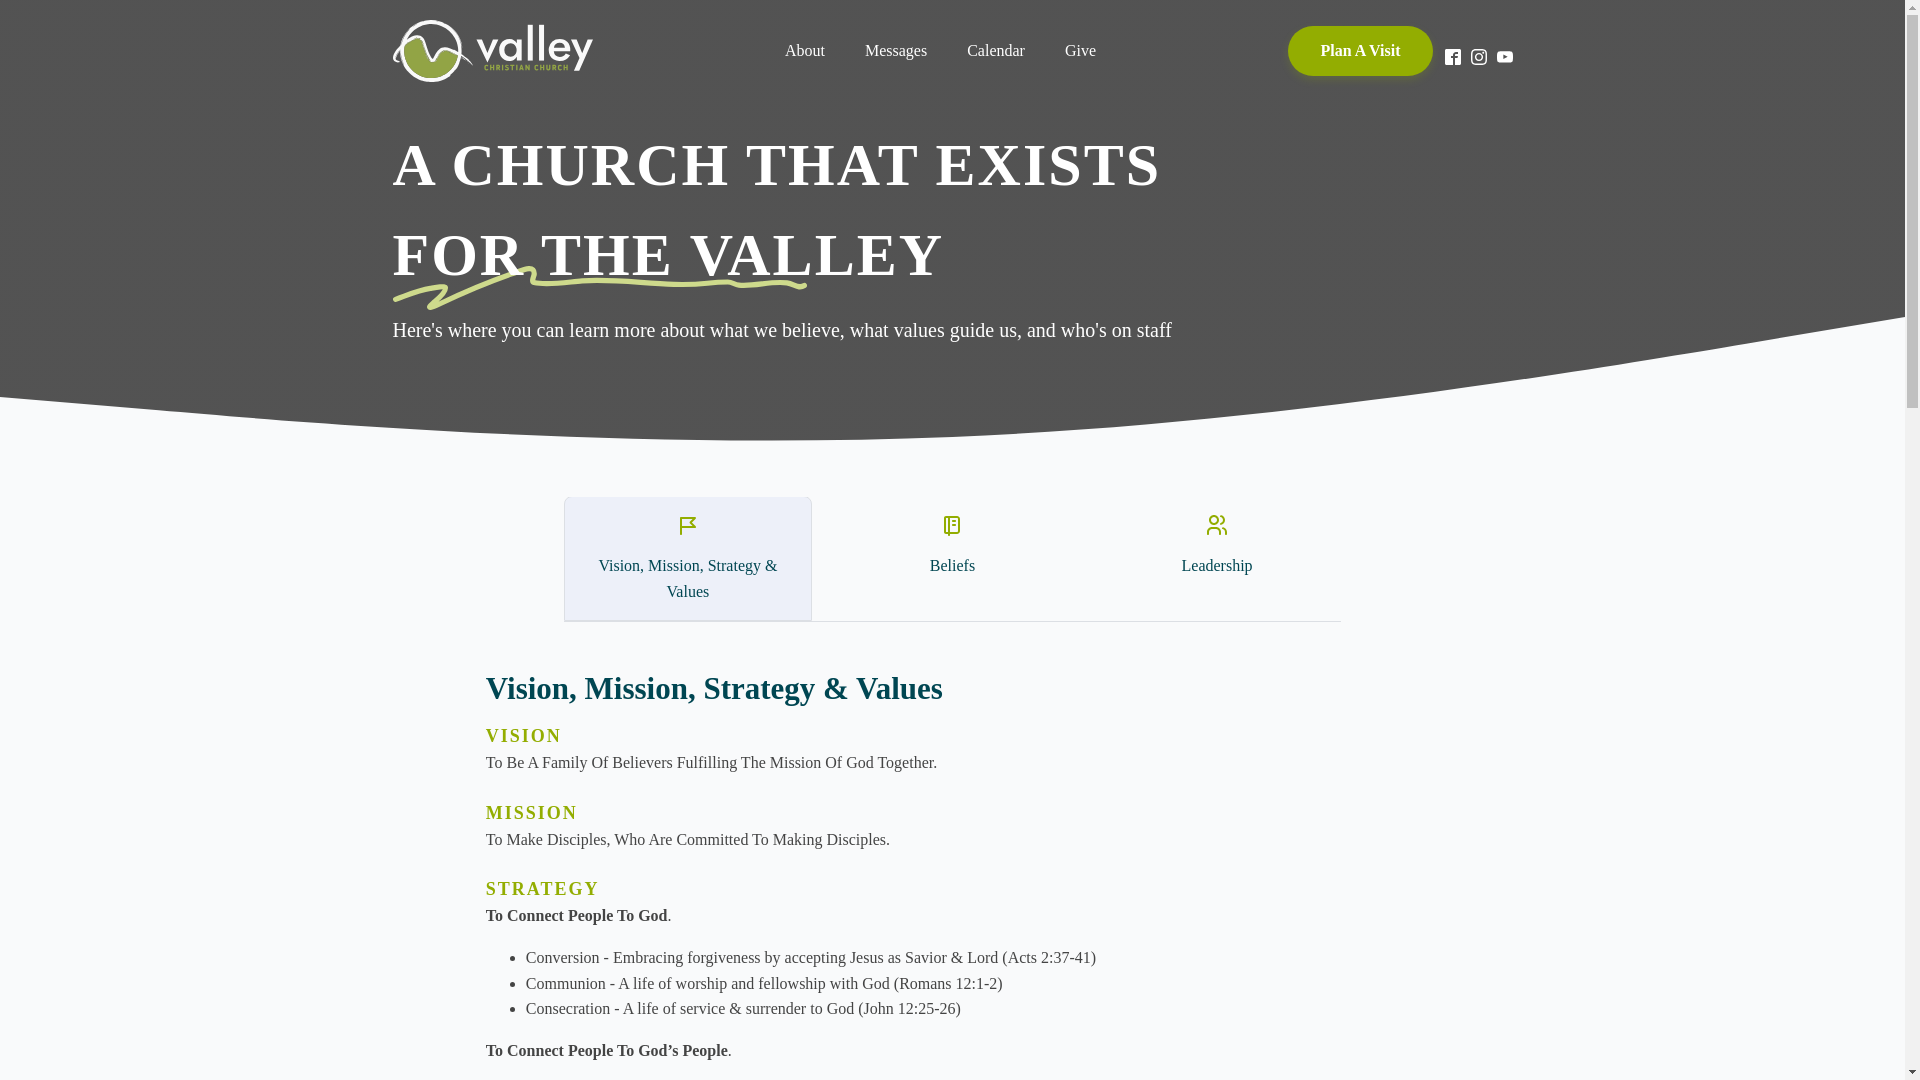 This screenshot has height=1080, width=1920. I want to click on Give, so click(1080, 51).